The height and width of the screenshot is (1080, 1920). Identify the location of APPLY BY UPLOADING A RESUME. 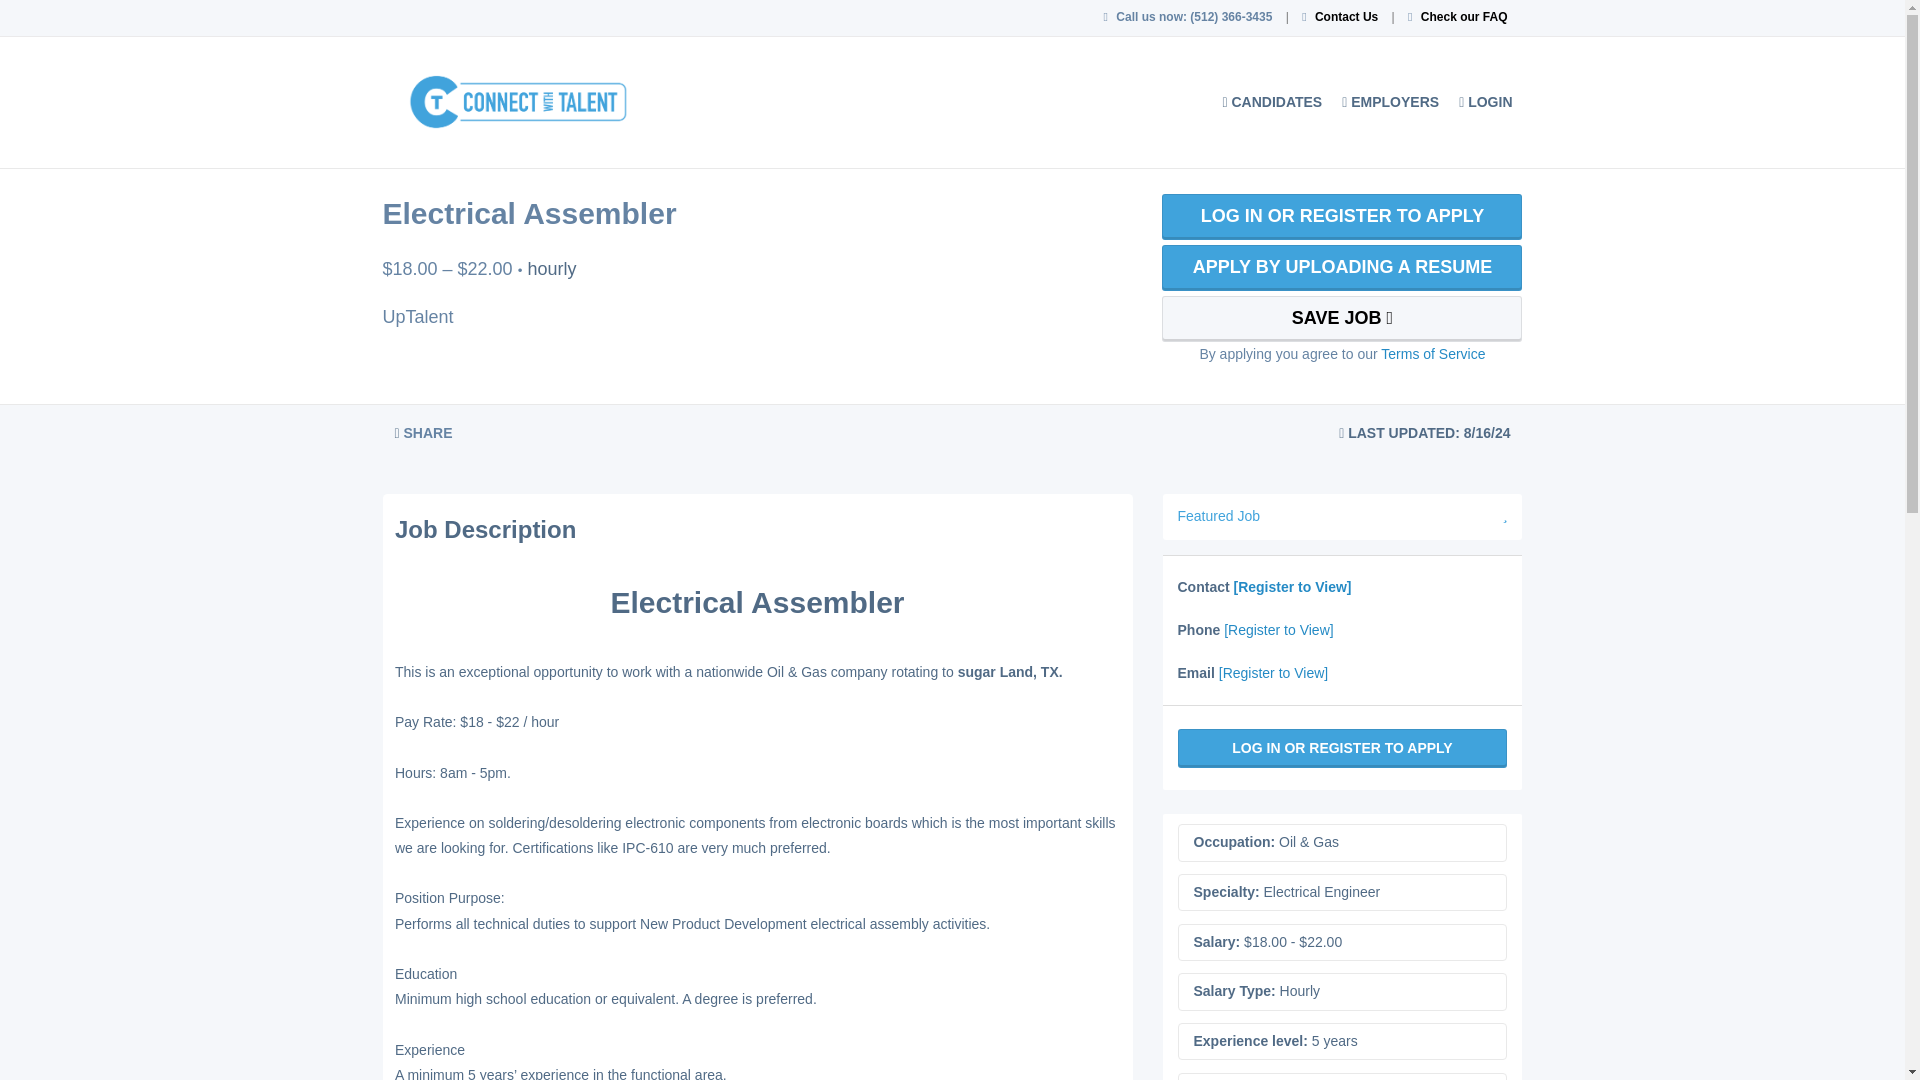
(1342, 268).